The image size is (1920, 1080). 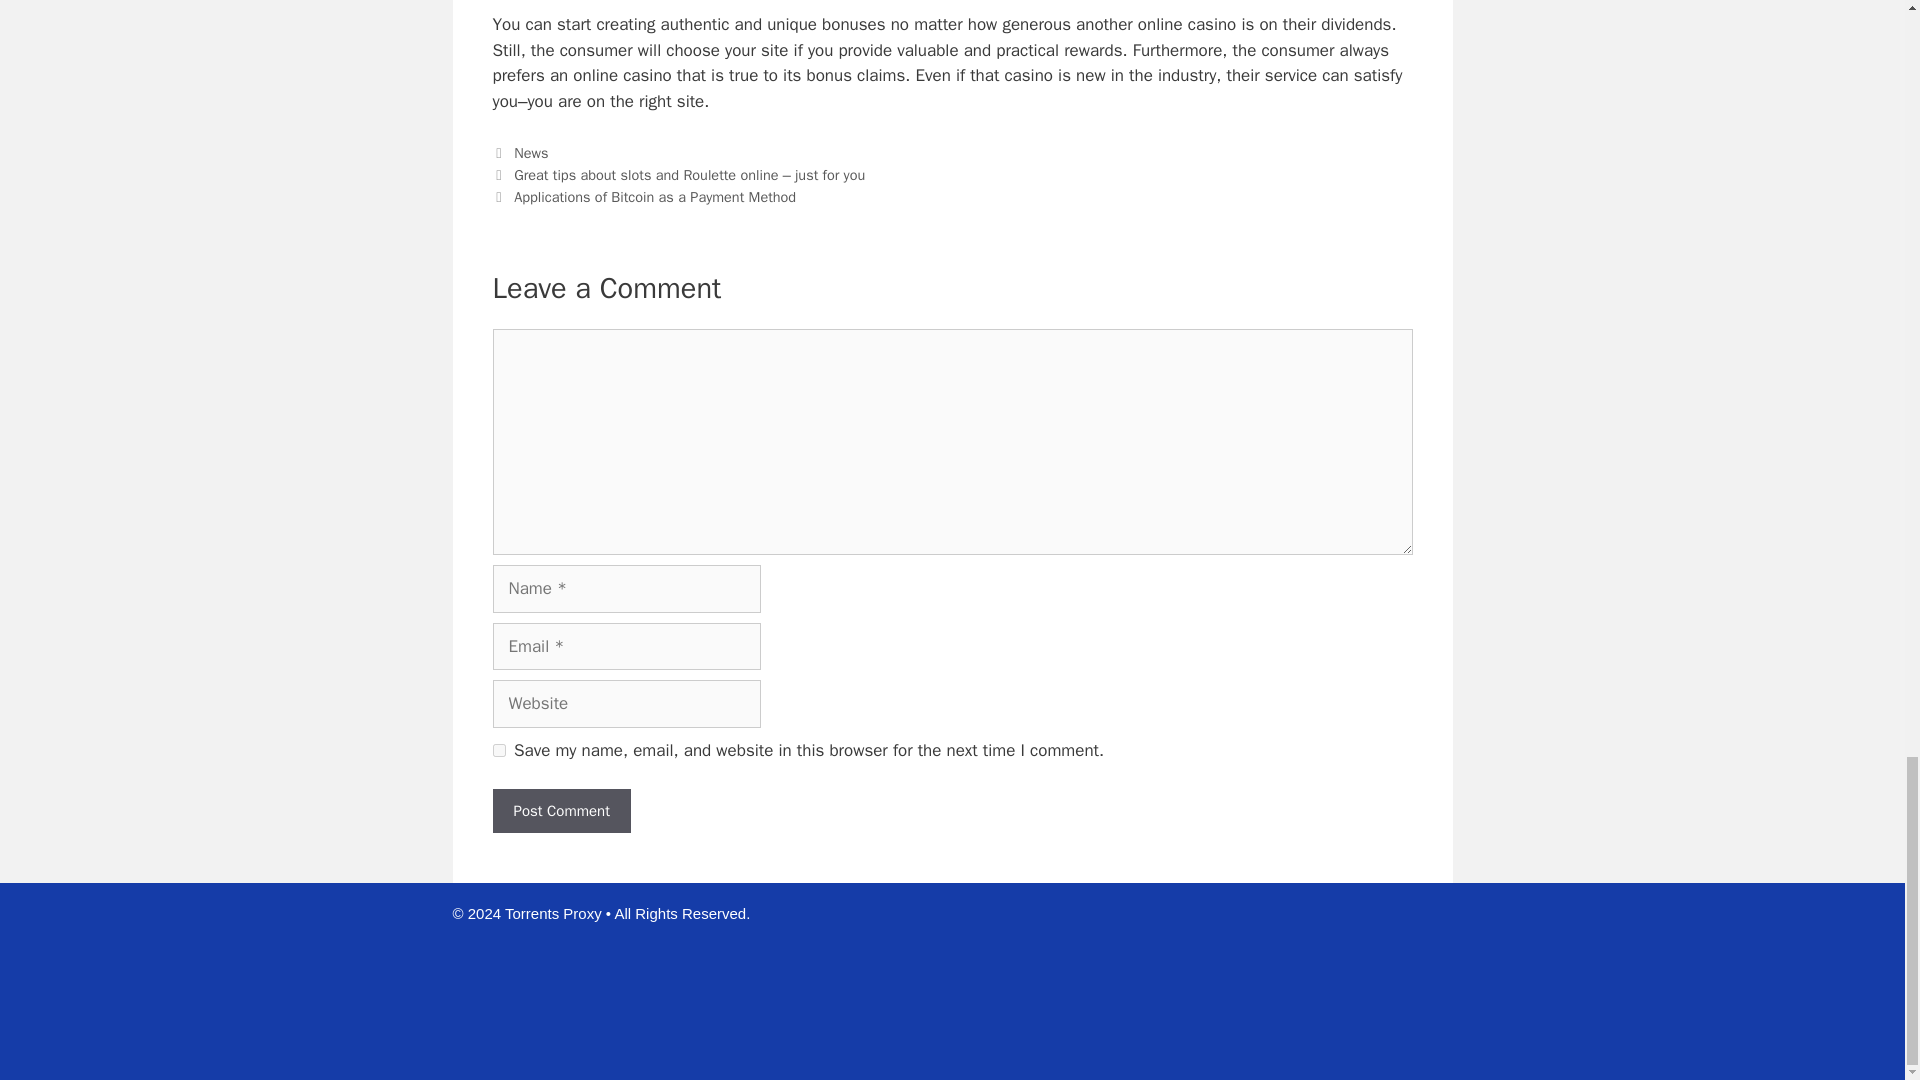 I want to click on DMCA.com Protection Status, so click(x=1302, y=1047).